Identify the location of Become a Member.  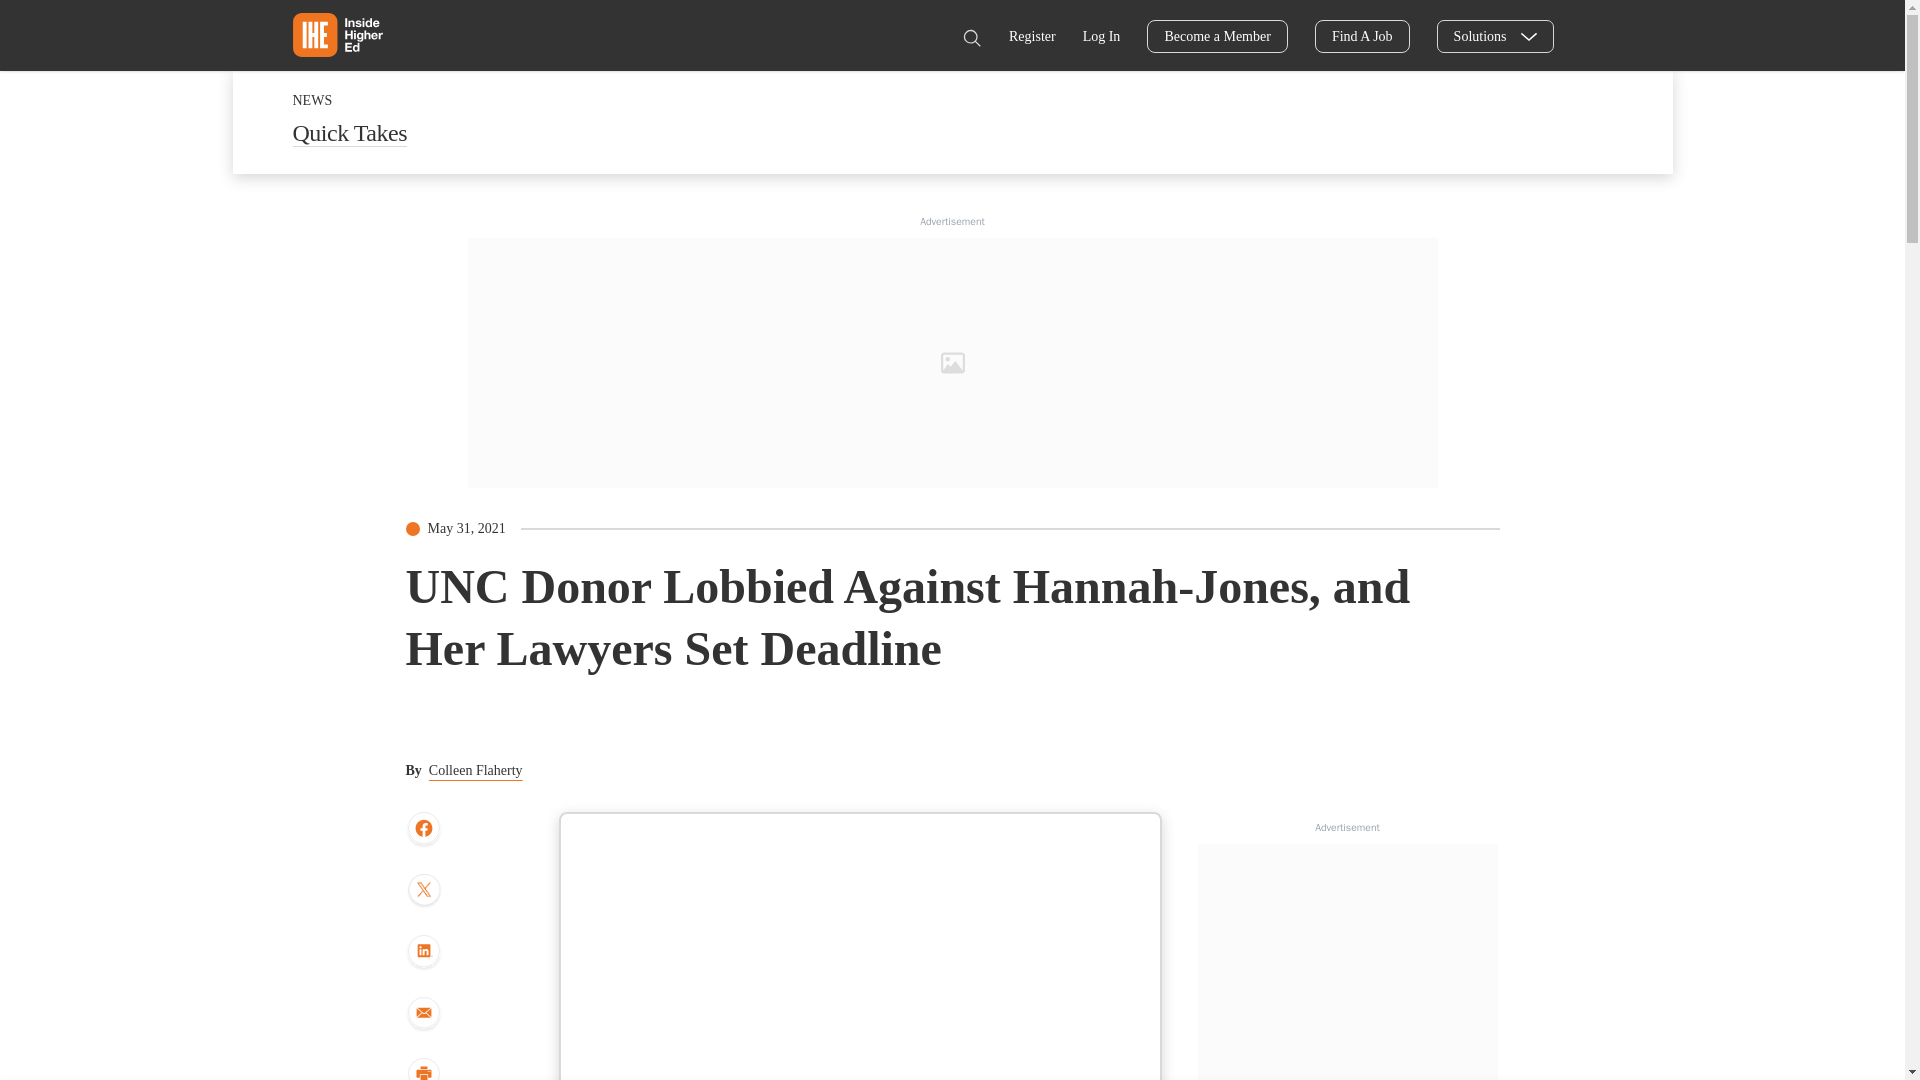
(1217, 36).